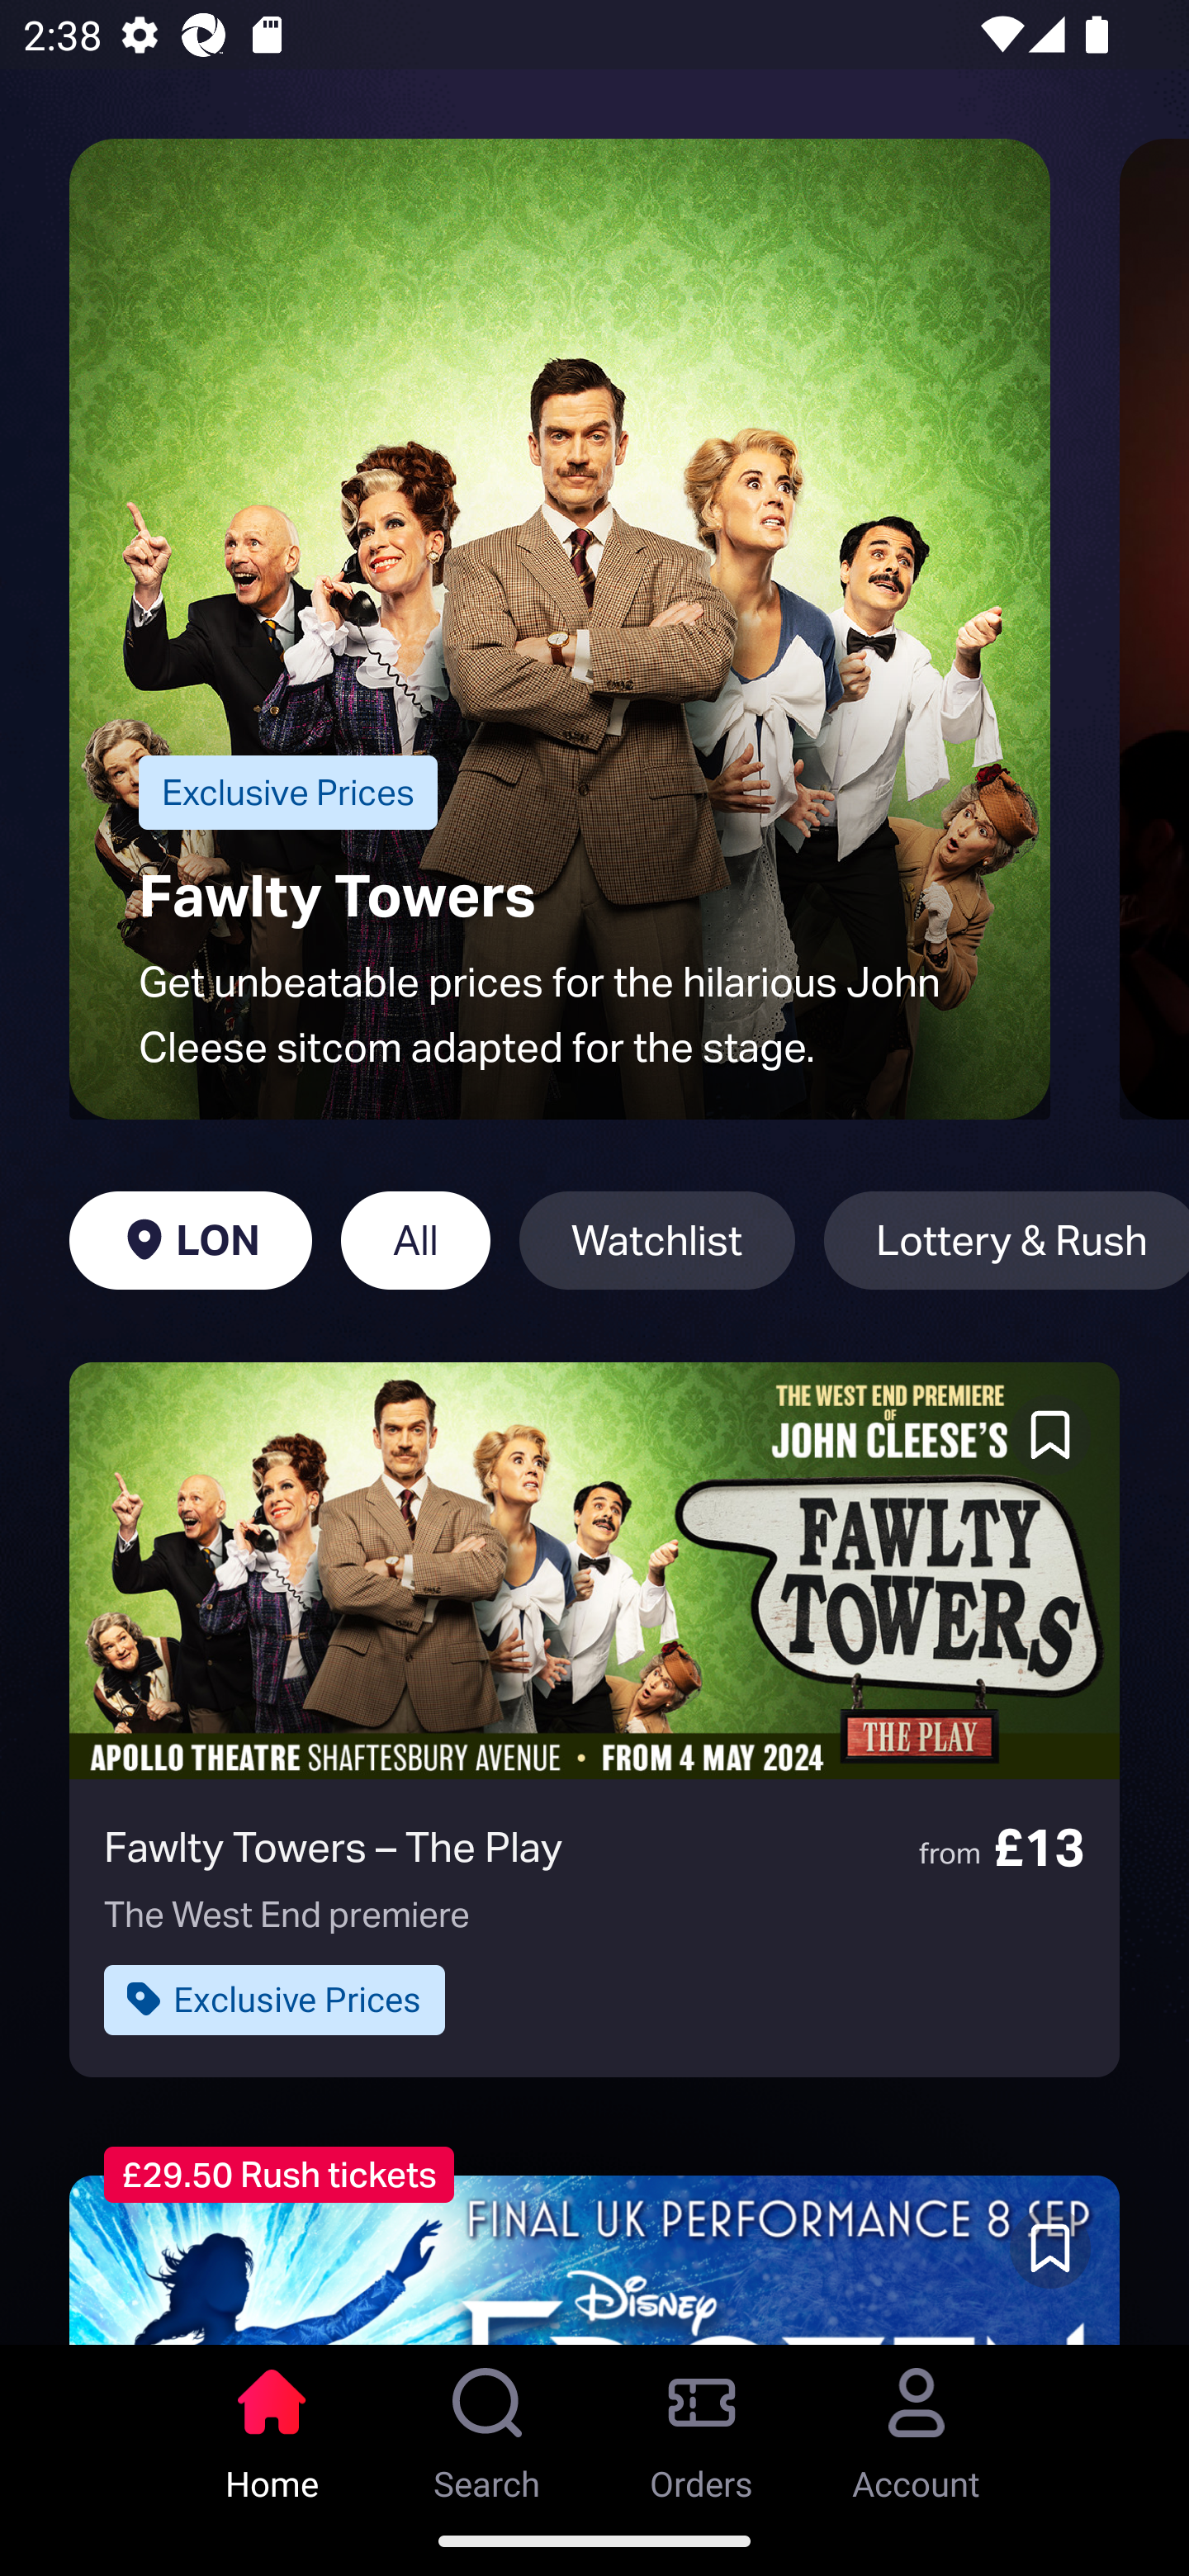  What do you see at coordinates (917, 2425) in the screenshot?
I see `Account` at bounding box center [917, 2425].